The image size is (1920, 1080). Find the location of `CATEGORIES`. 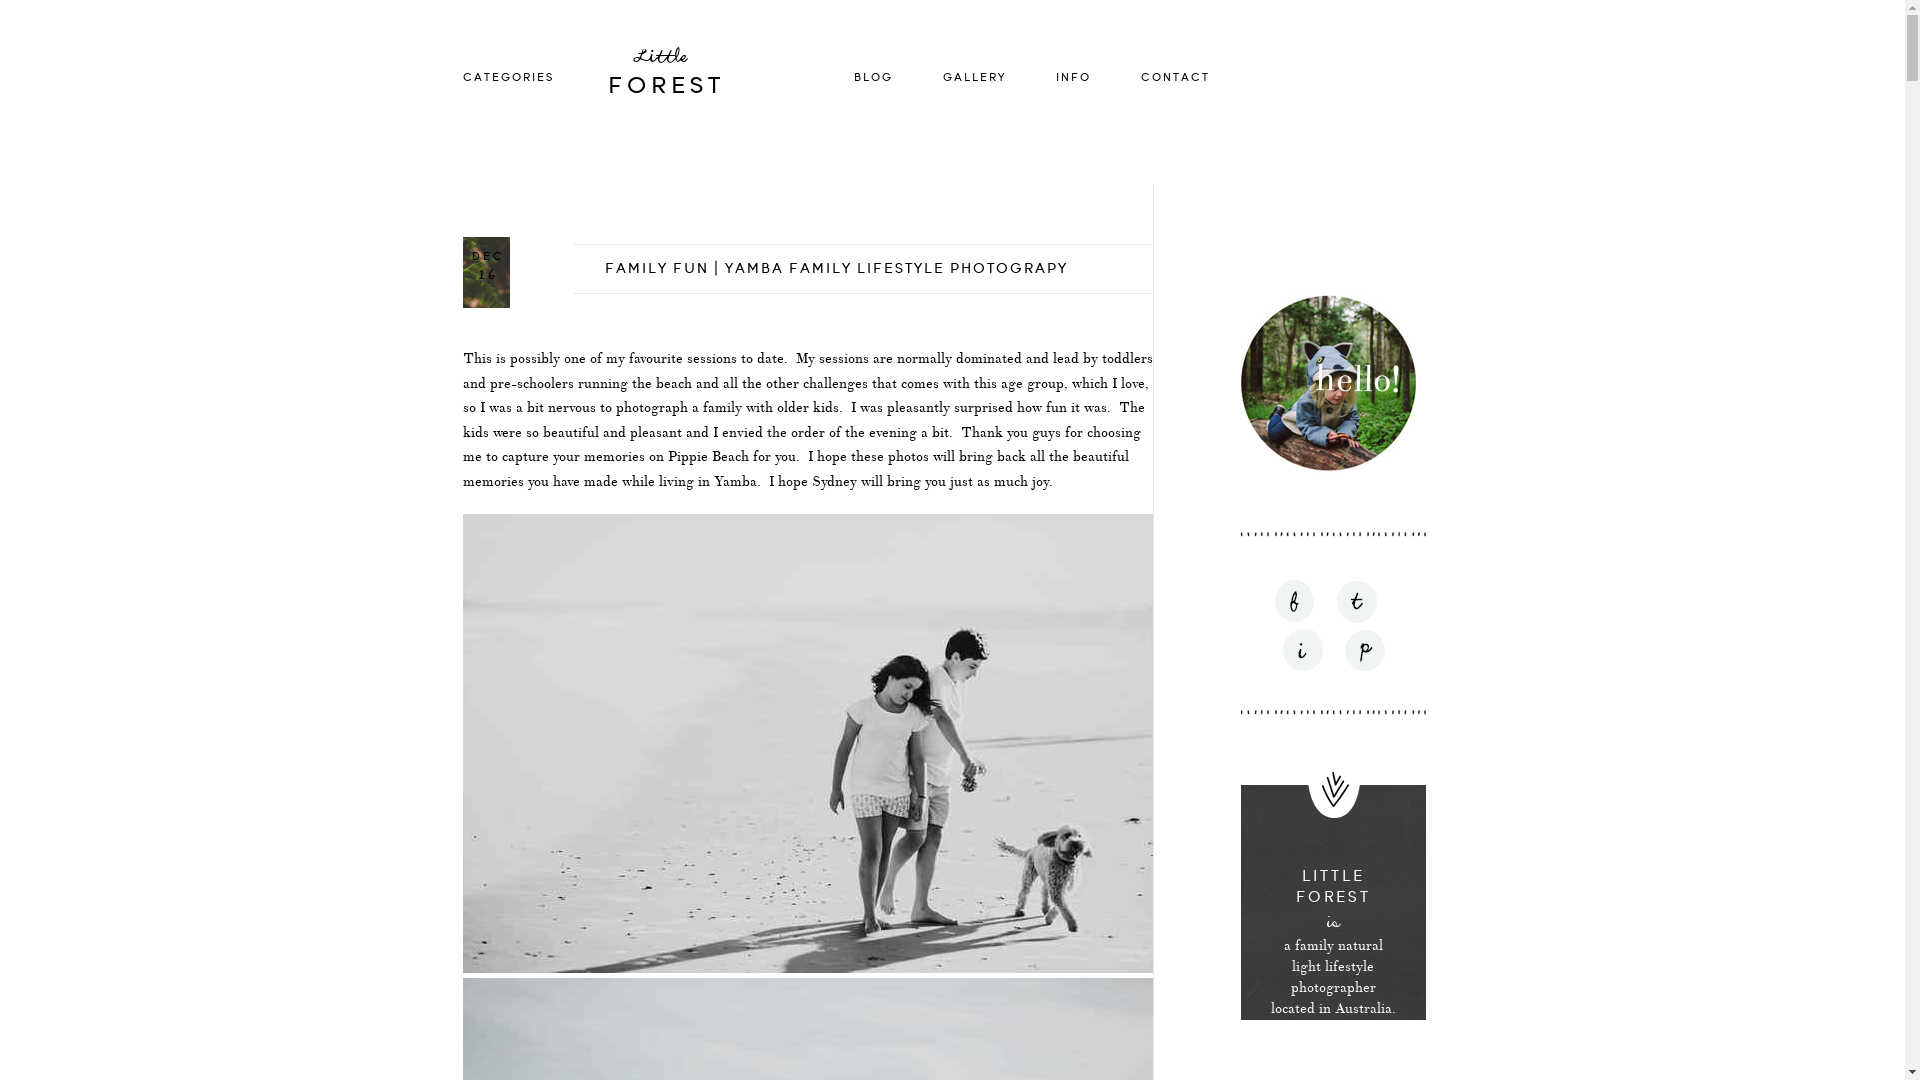

CATEGORIES is located at coordinates (508, 78).